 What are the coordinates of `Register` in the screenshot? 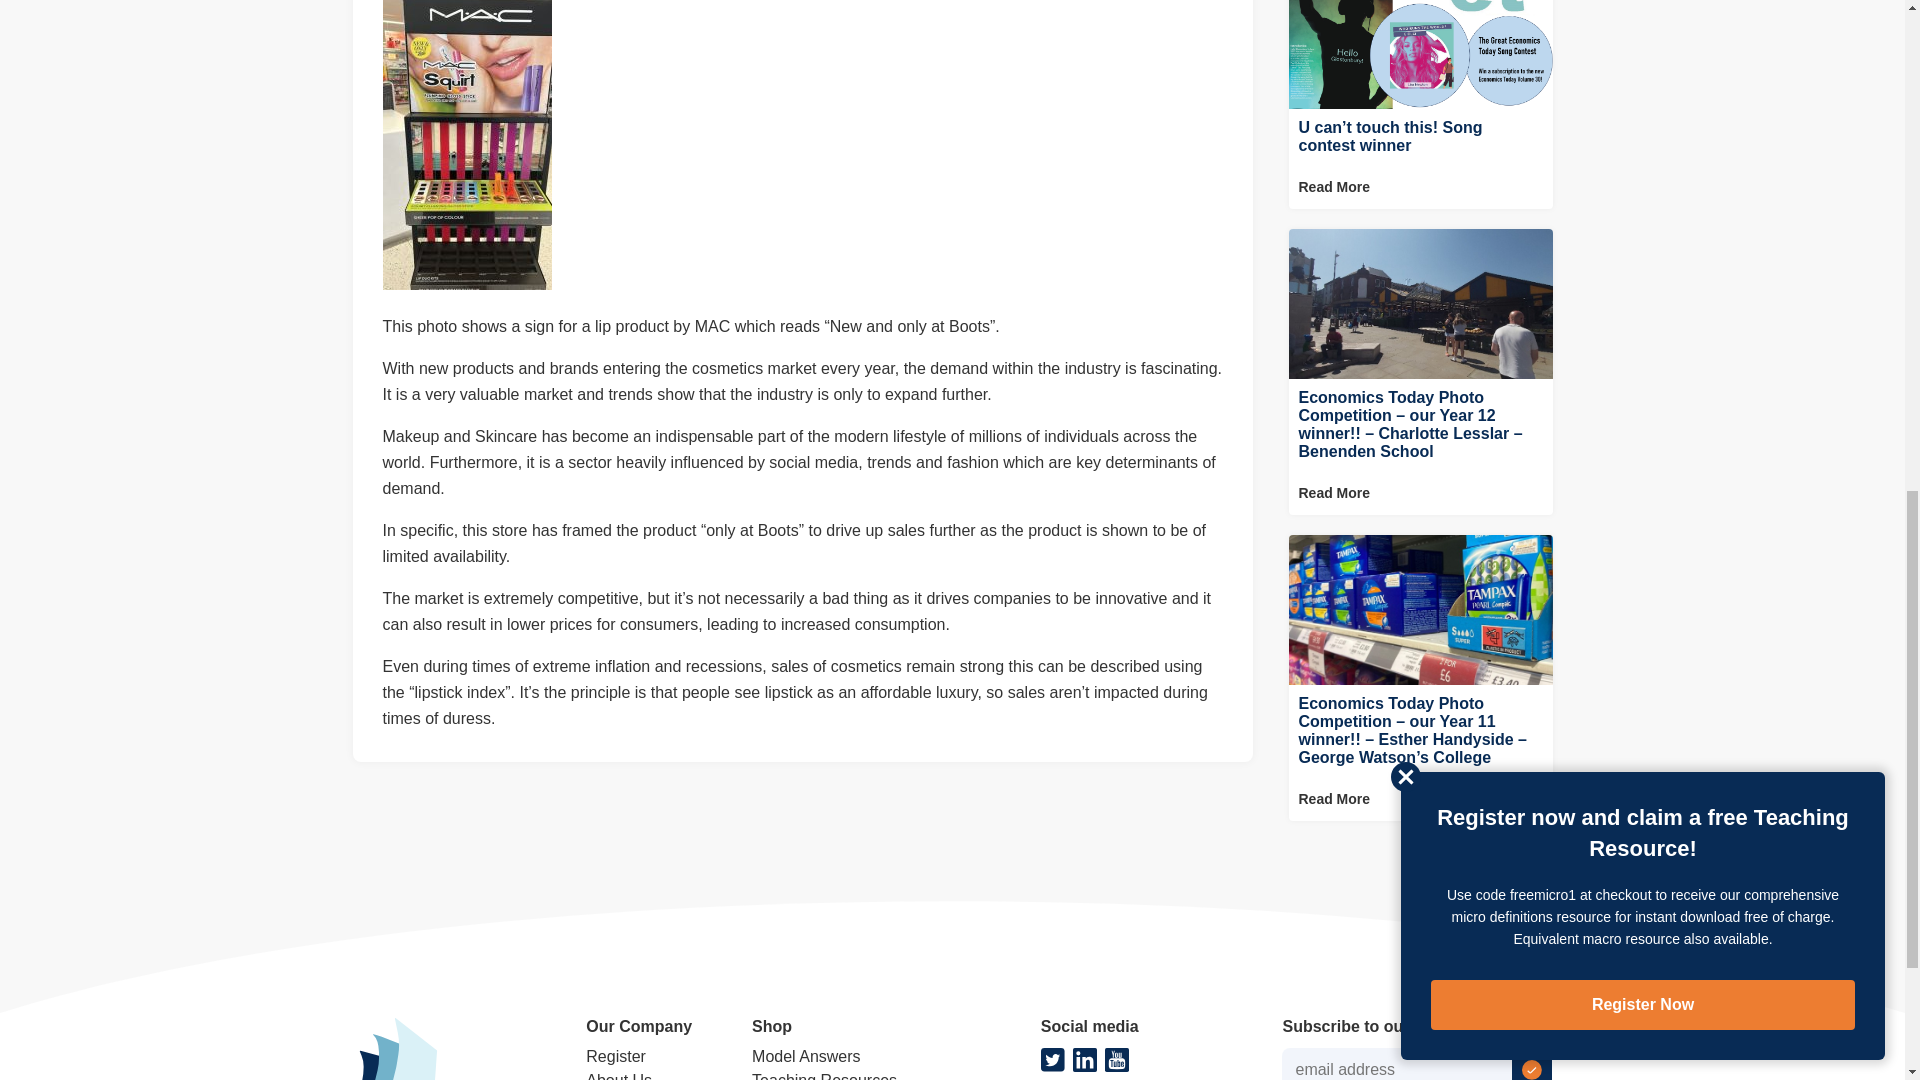 It's located at (615, 1056).